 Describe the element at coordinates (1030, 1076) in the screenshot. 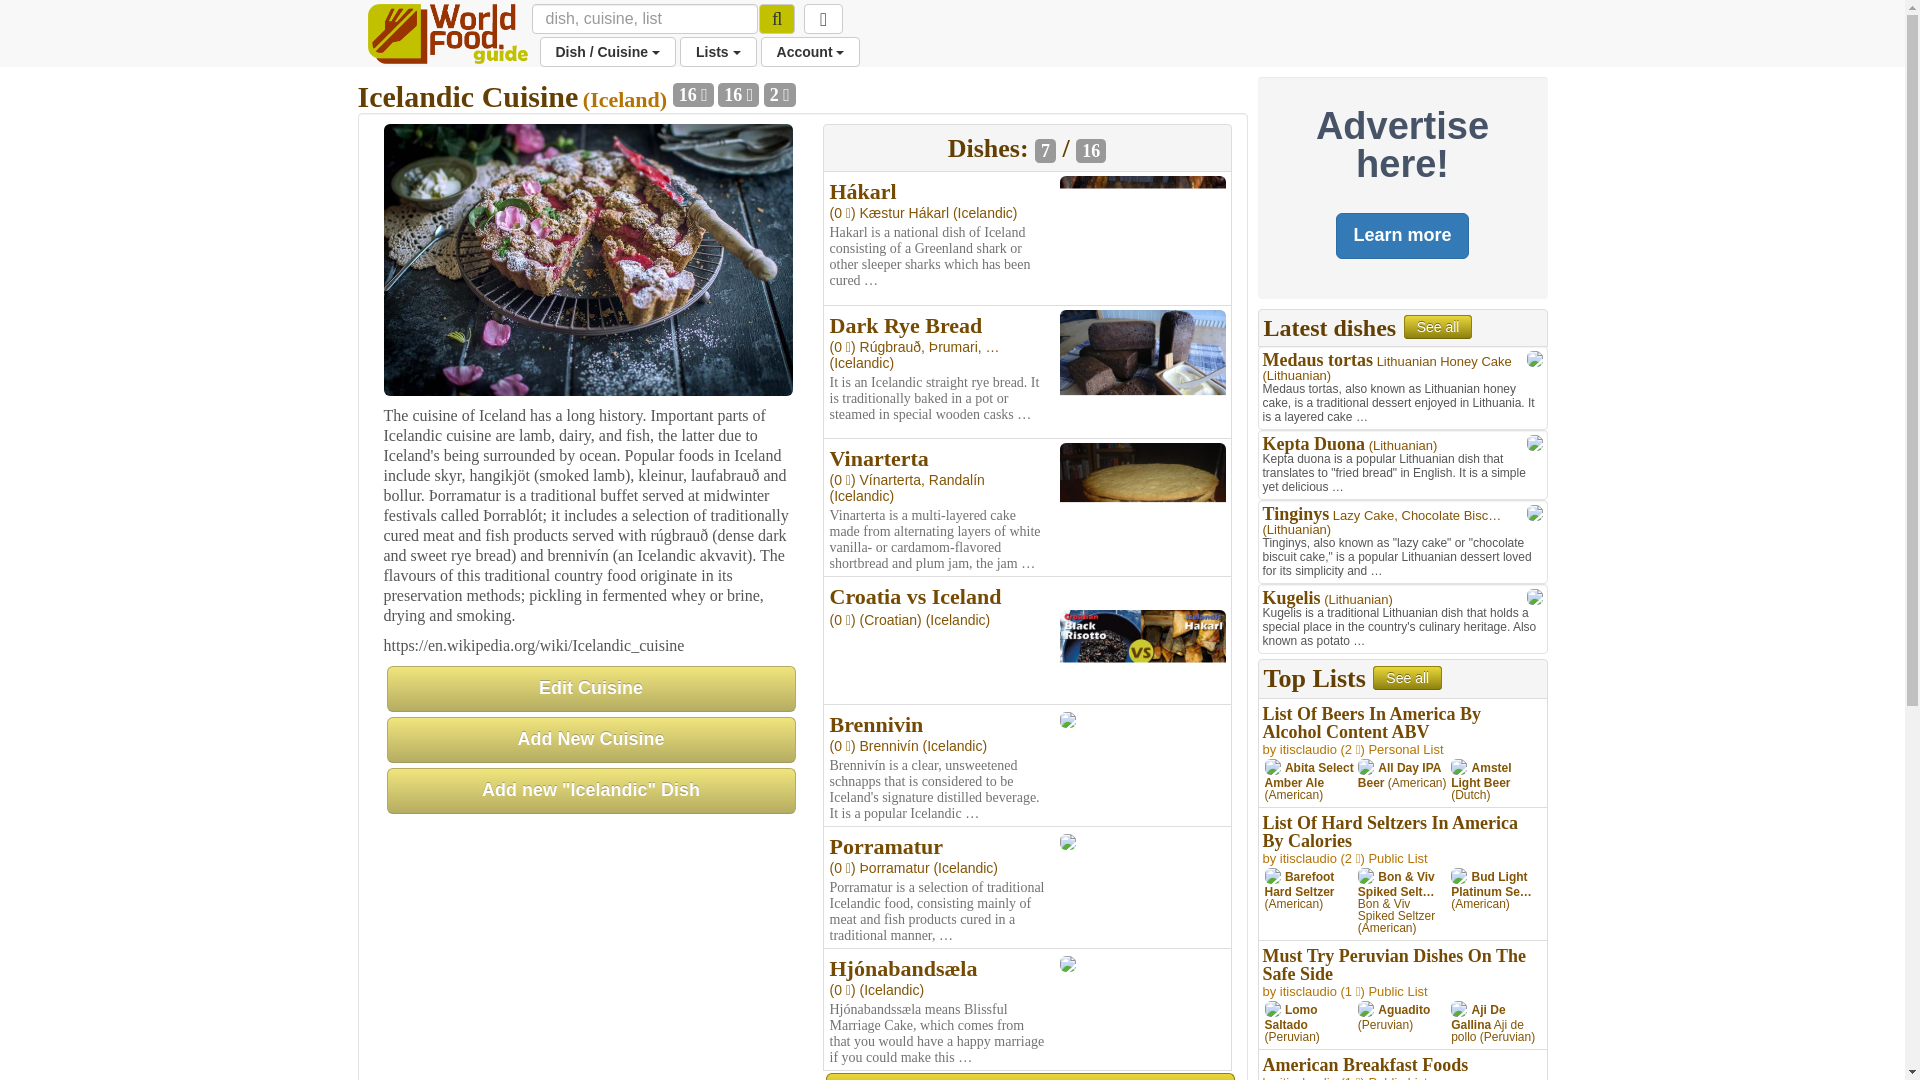

I see `See all Icelandic dishes` at that location.